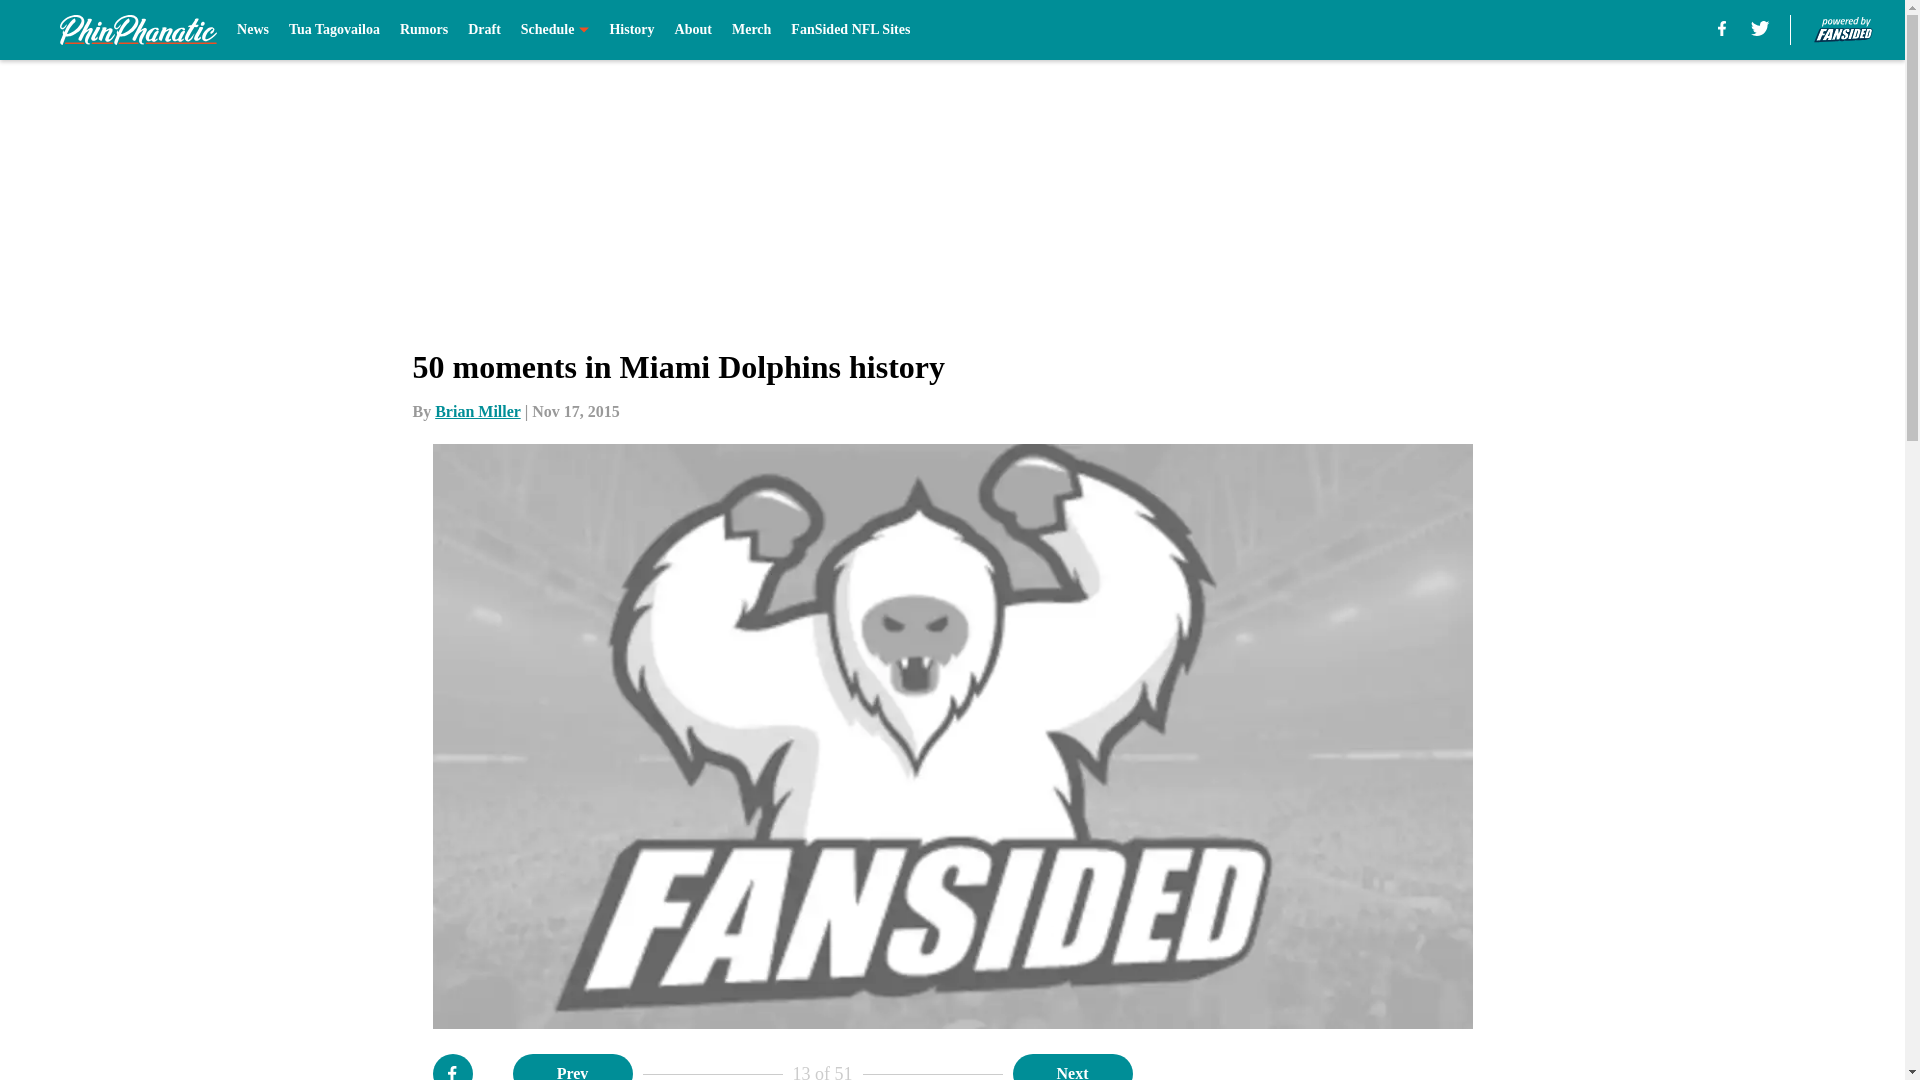 The width and height of the screenshot is (1920, 1080). Describe the element at coordinates (751, 30) in the screenshot. I see `Merch` at that location.